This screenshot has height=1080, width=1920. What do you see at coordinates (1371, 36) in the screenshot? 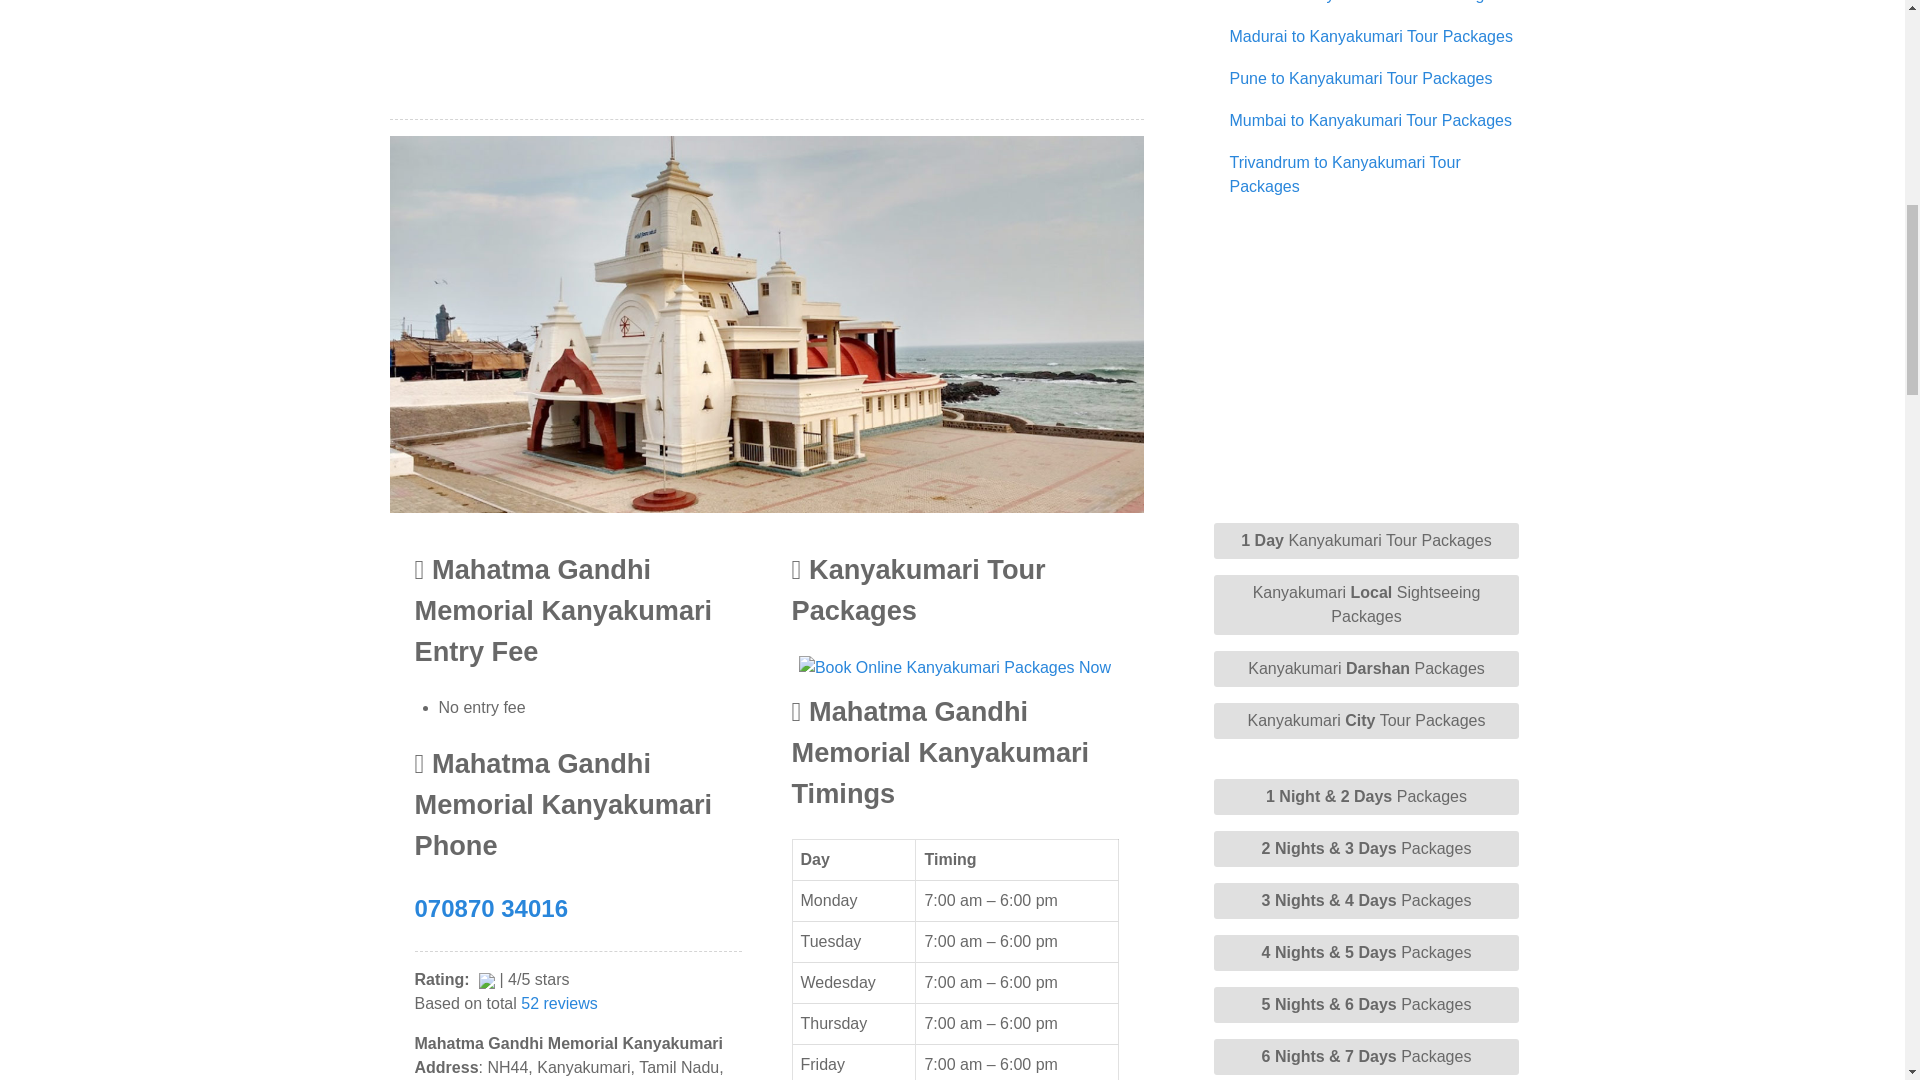
I see `Madurai to Kanyakumari Tour Packages` at bounding box center [1371, 36].